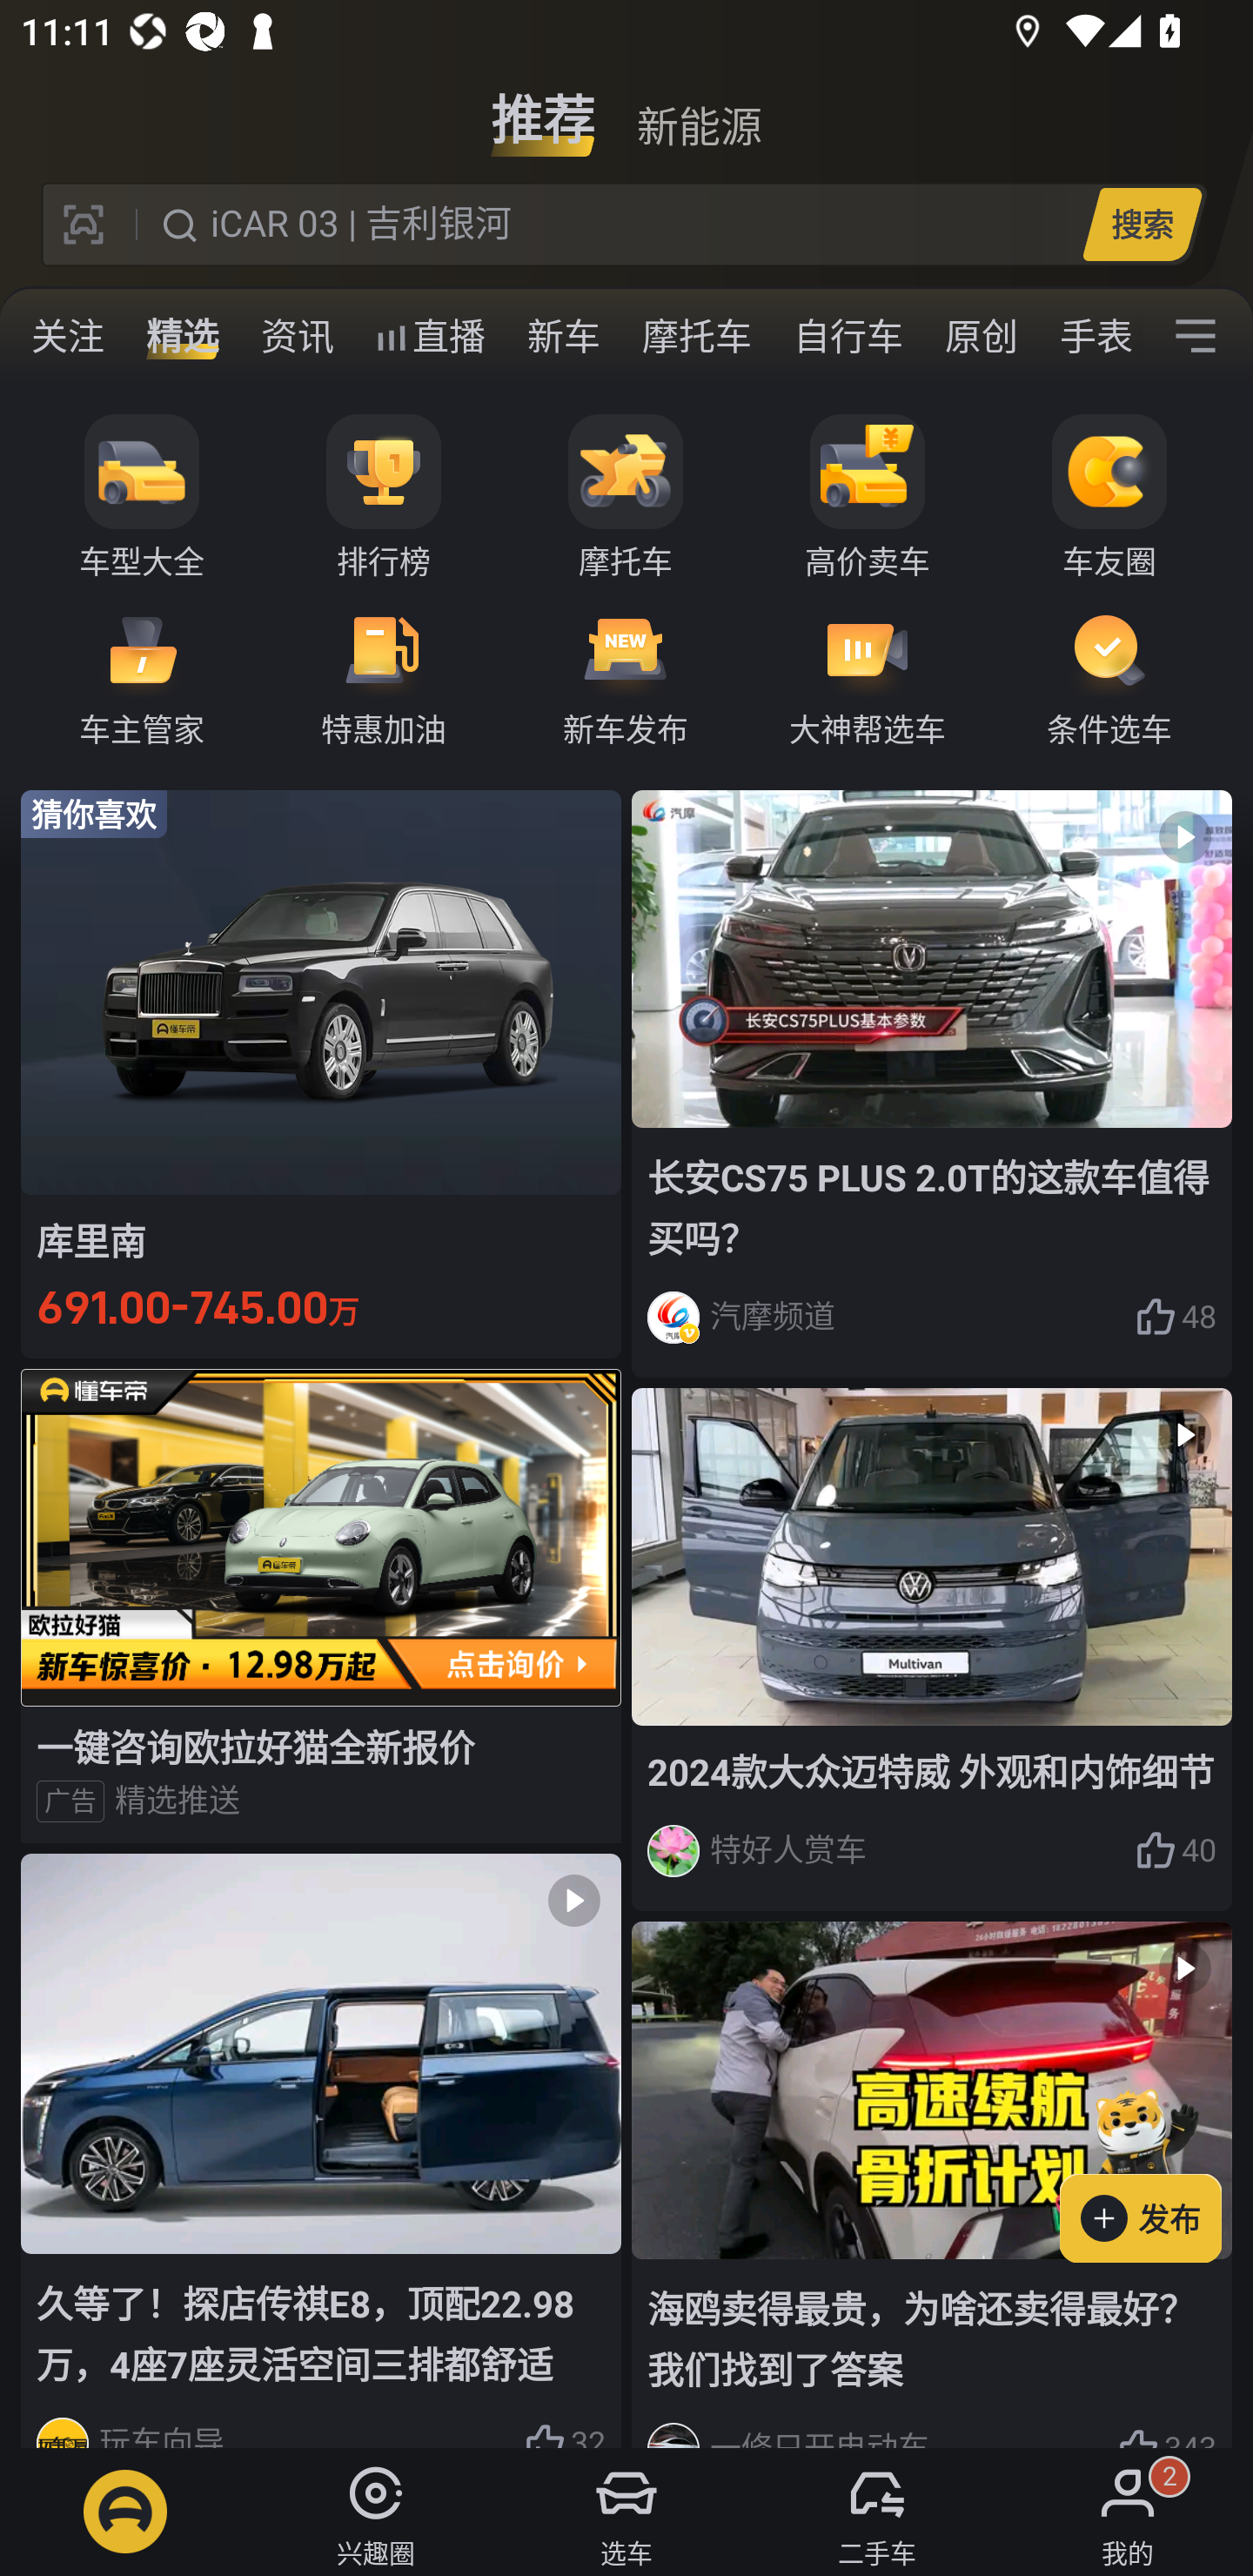 This screenshot has height=2576, width=1253. Describe the element at coordinates (384, 675) in the screenshot. I see `特惠加油` at that location.